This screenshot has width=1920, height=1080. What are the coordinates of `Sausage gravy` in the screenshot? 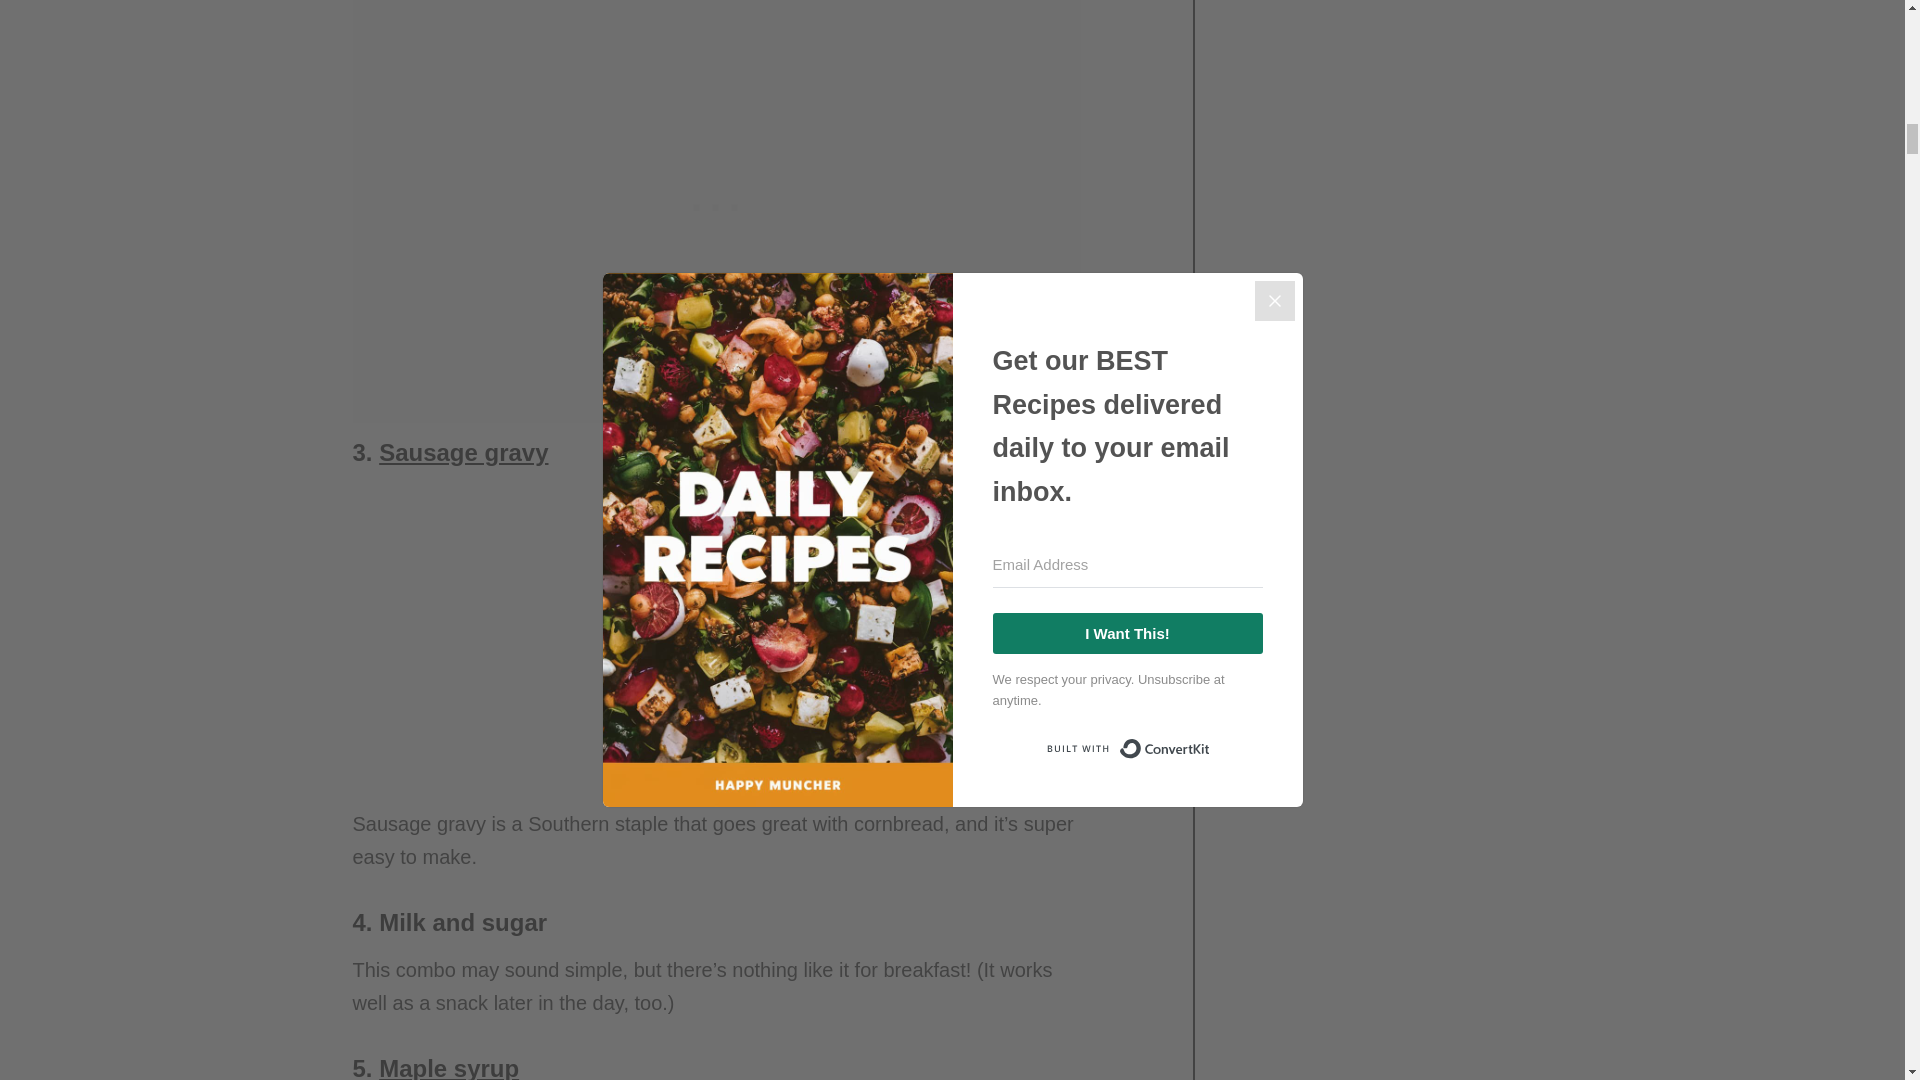 It's located at (462, 452).